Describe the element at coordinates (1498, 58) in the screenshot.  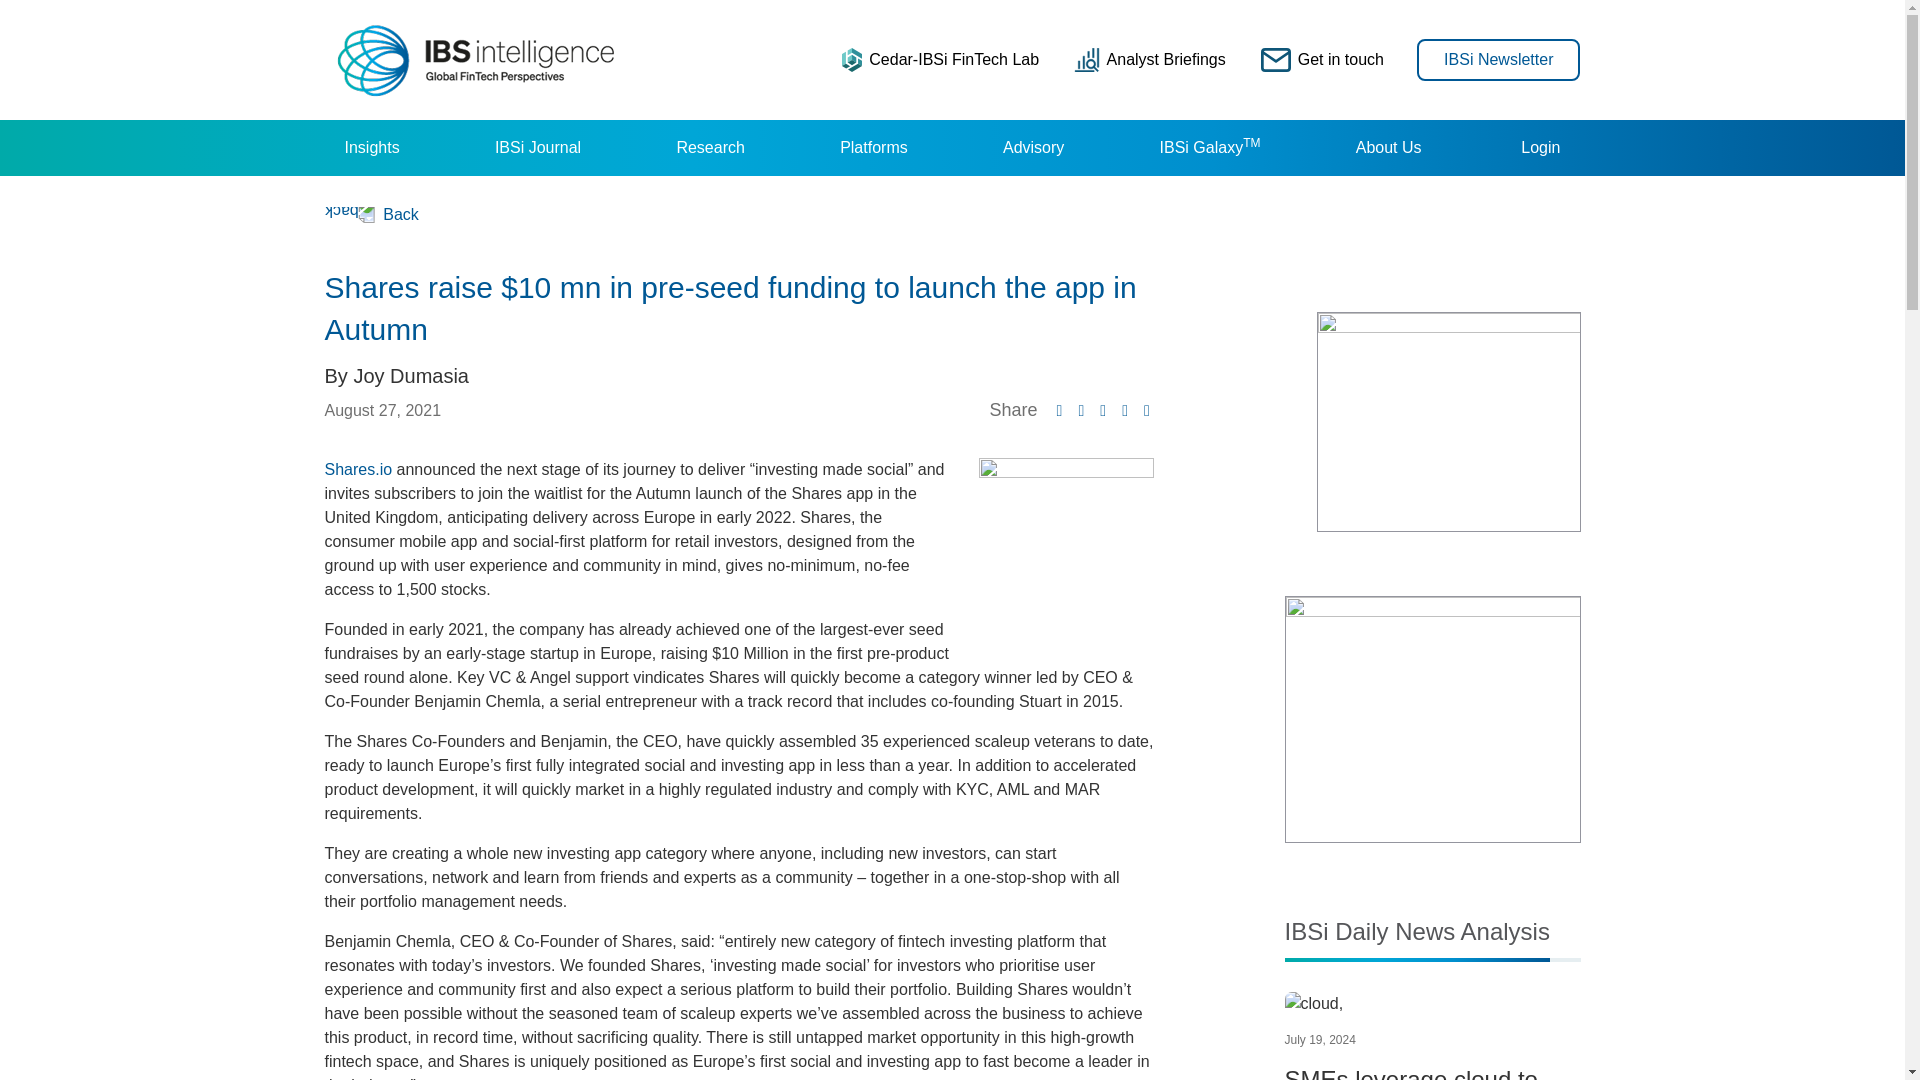
I see `IBSi Newsletter` at that location.